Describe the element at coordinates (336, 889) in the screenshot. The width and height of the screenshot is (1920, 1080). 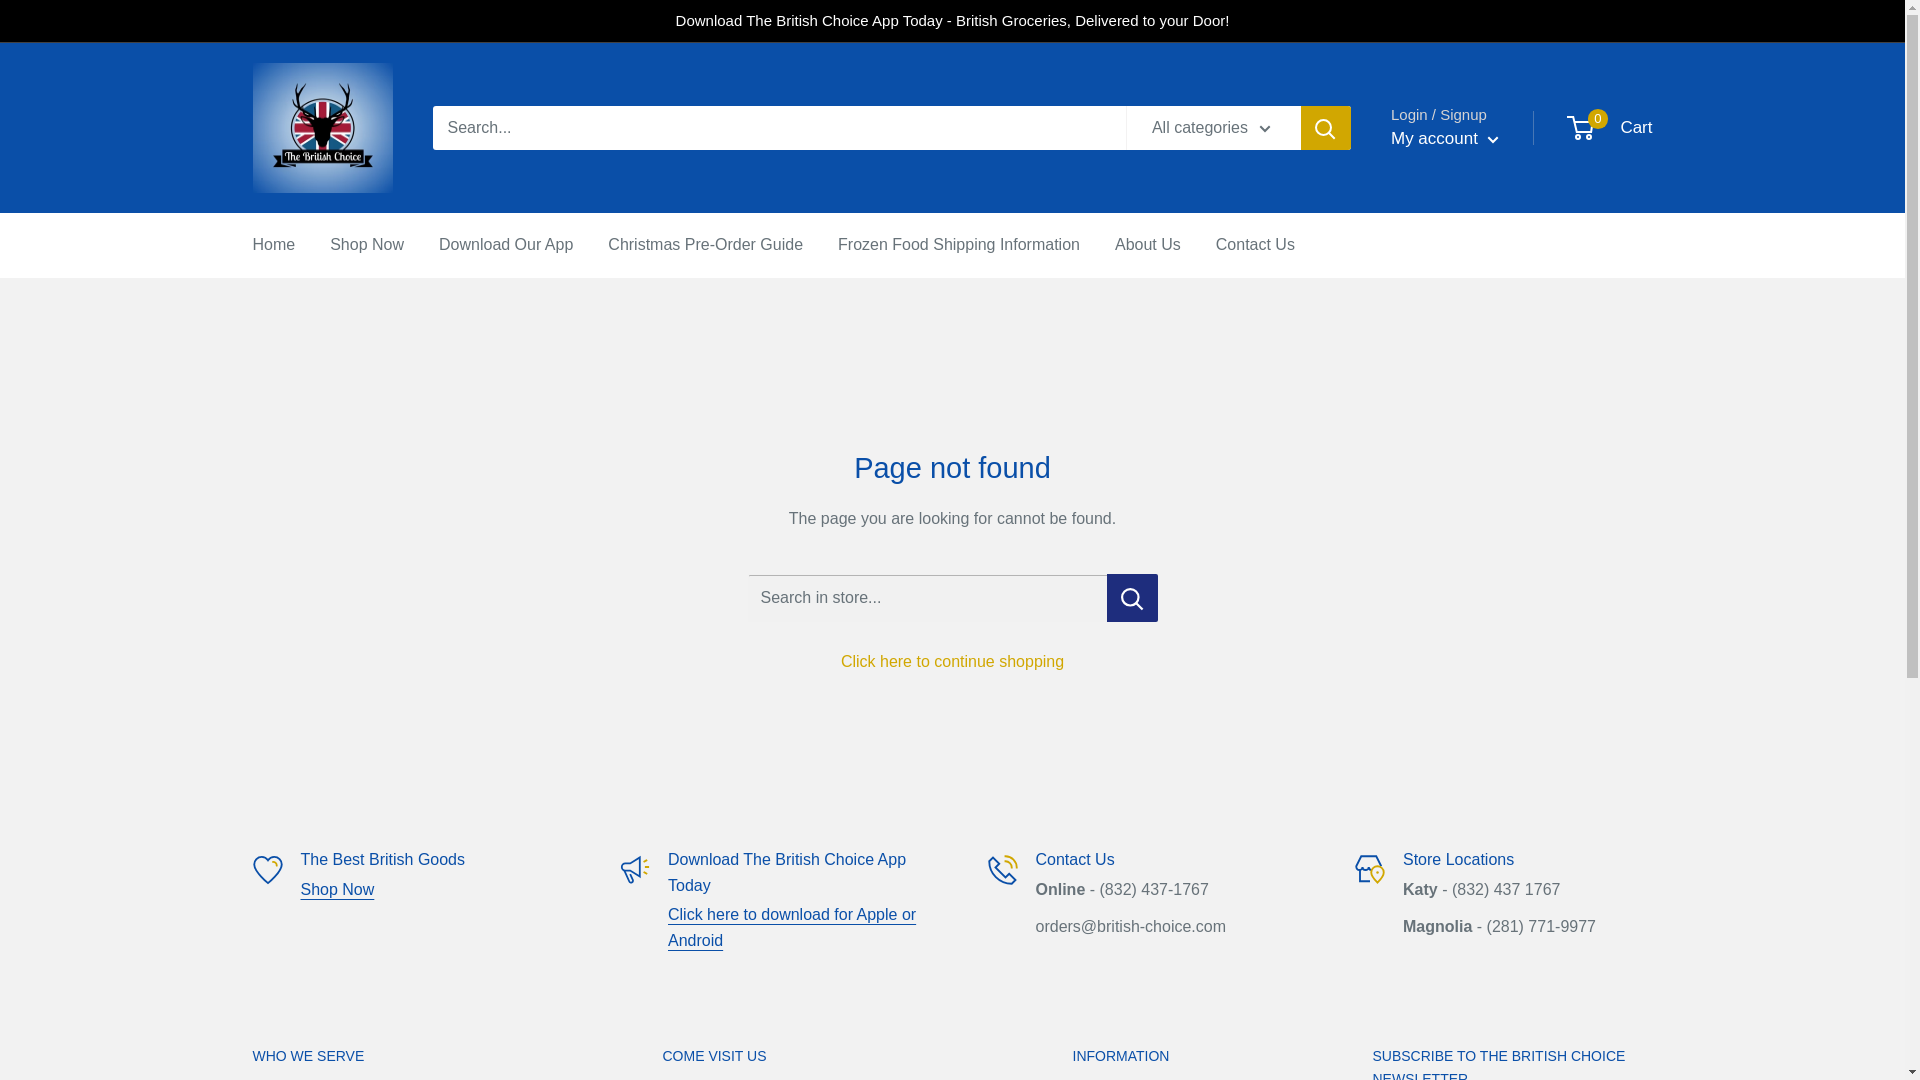
I see `Shop Now` at that location.